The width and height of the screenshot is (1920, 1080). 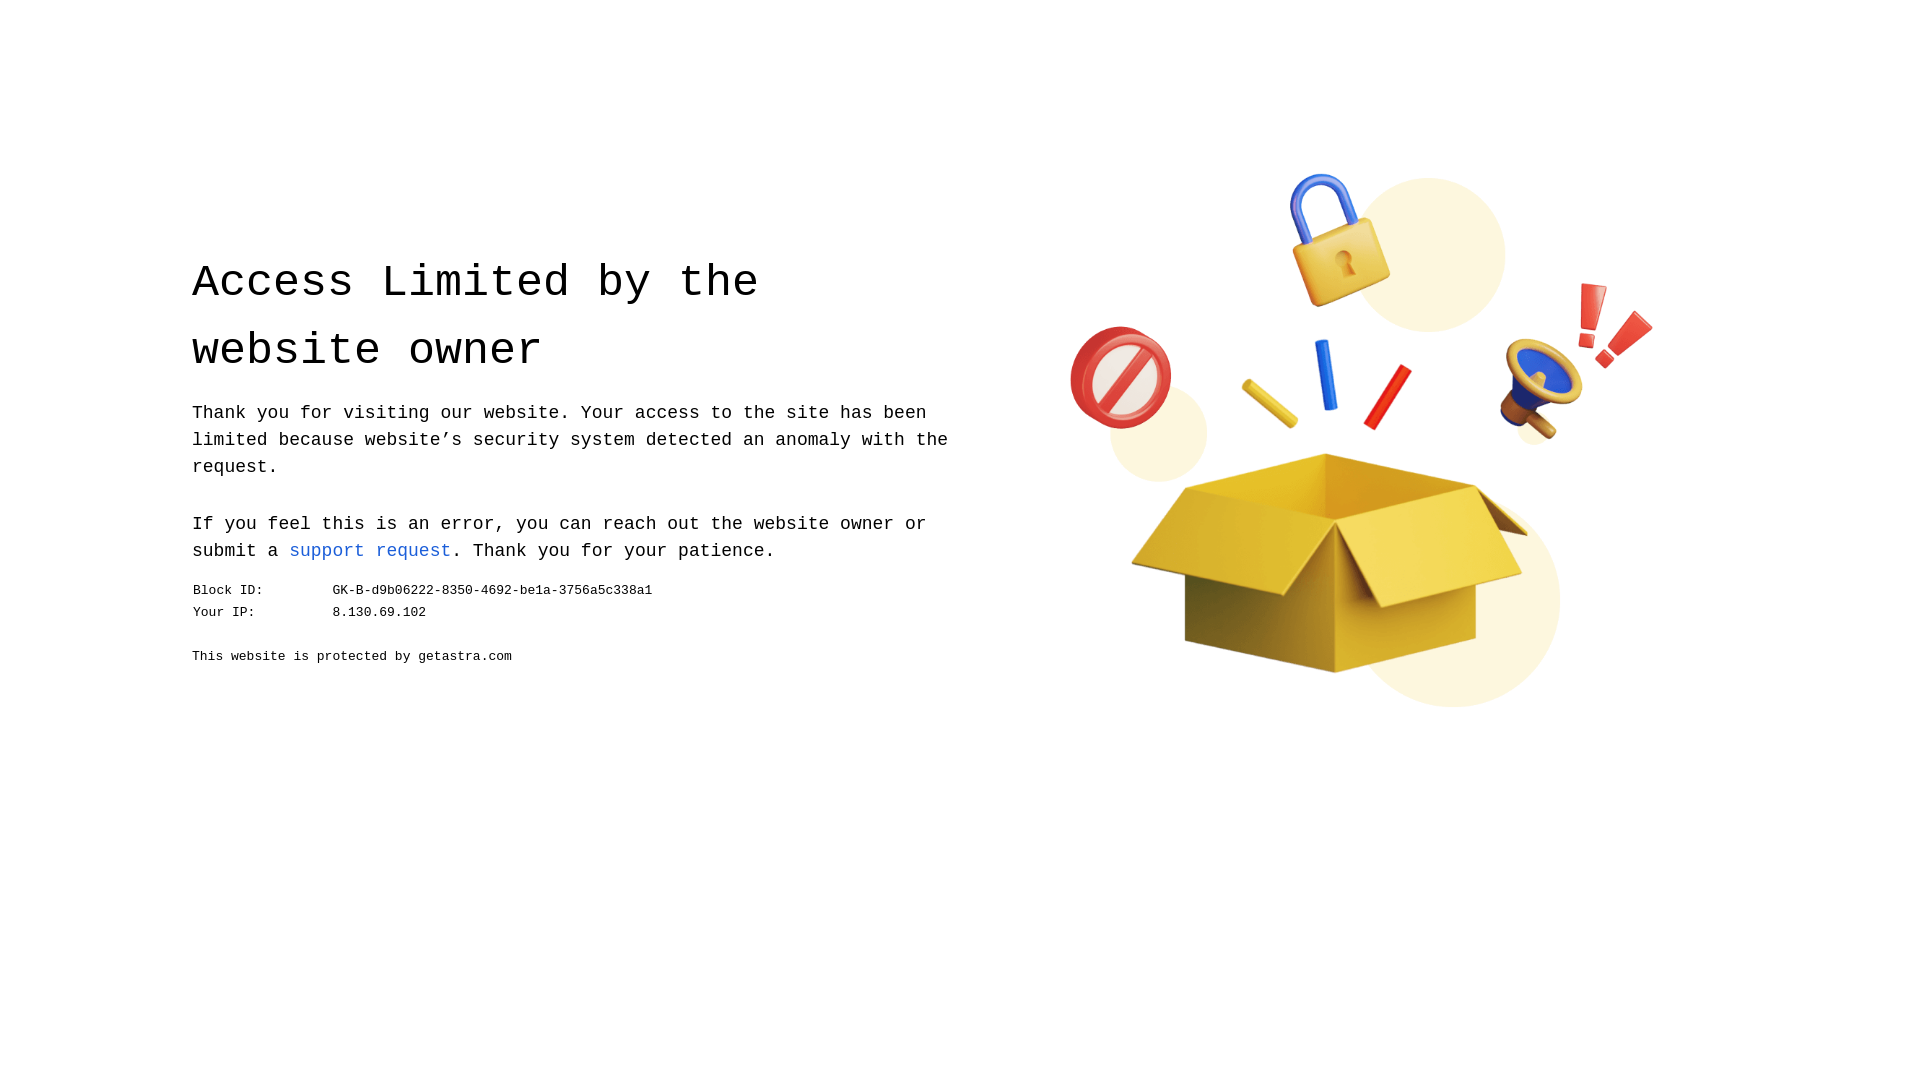 What do you see at coordinates (370, 550) in the screenshot?
I see `support request` at bounding box center [370, 550].